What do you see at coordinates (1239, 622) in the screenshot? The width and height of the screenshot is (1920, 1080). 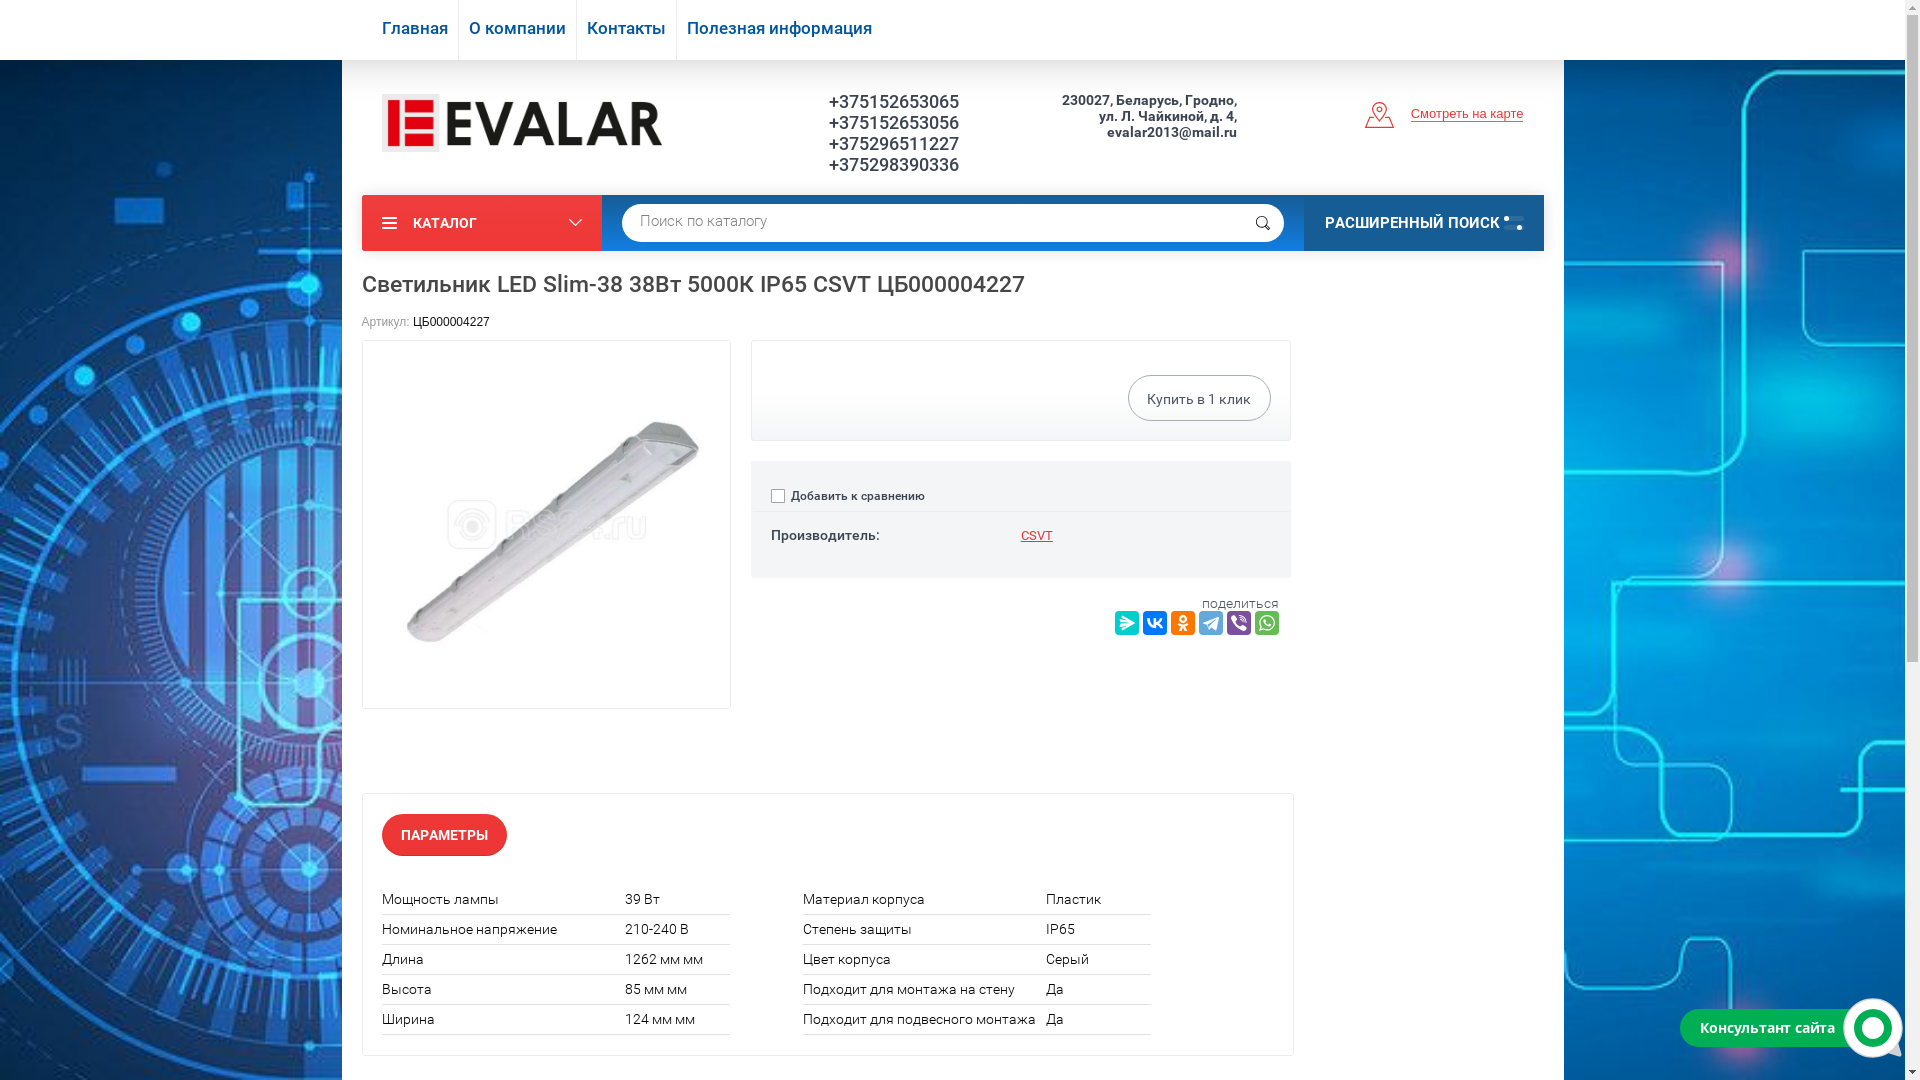 I see `Viber` at bounding box center [1239, 622].